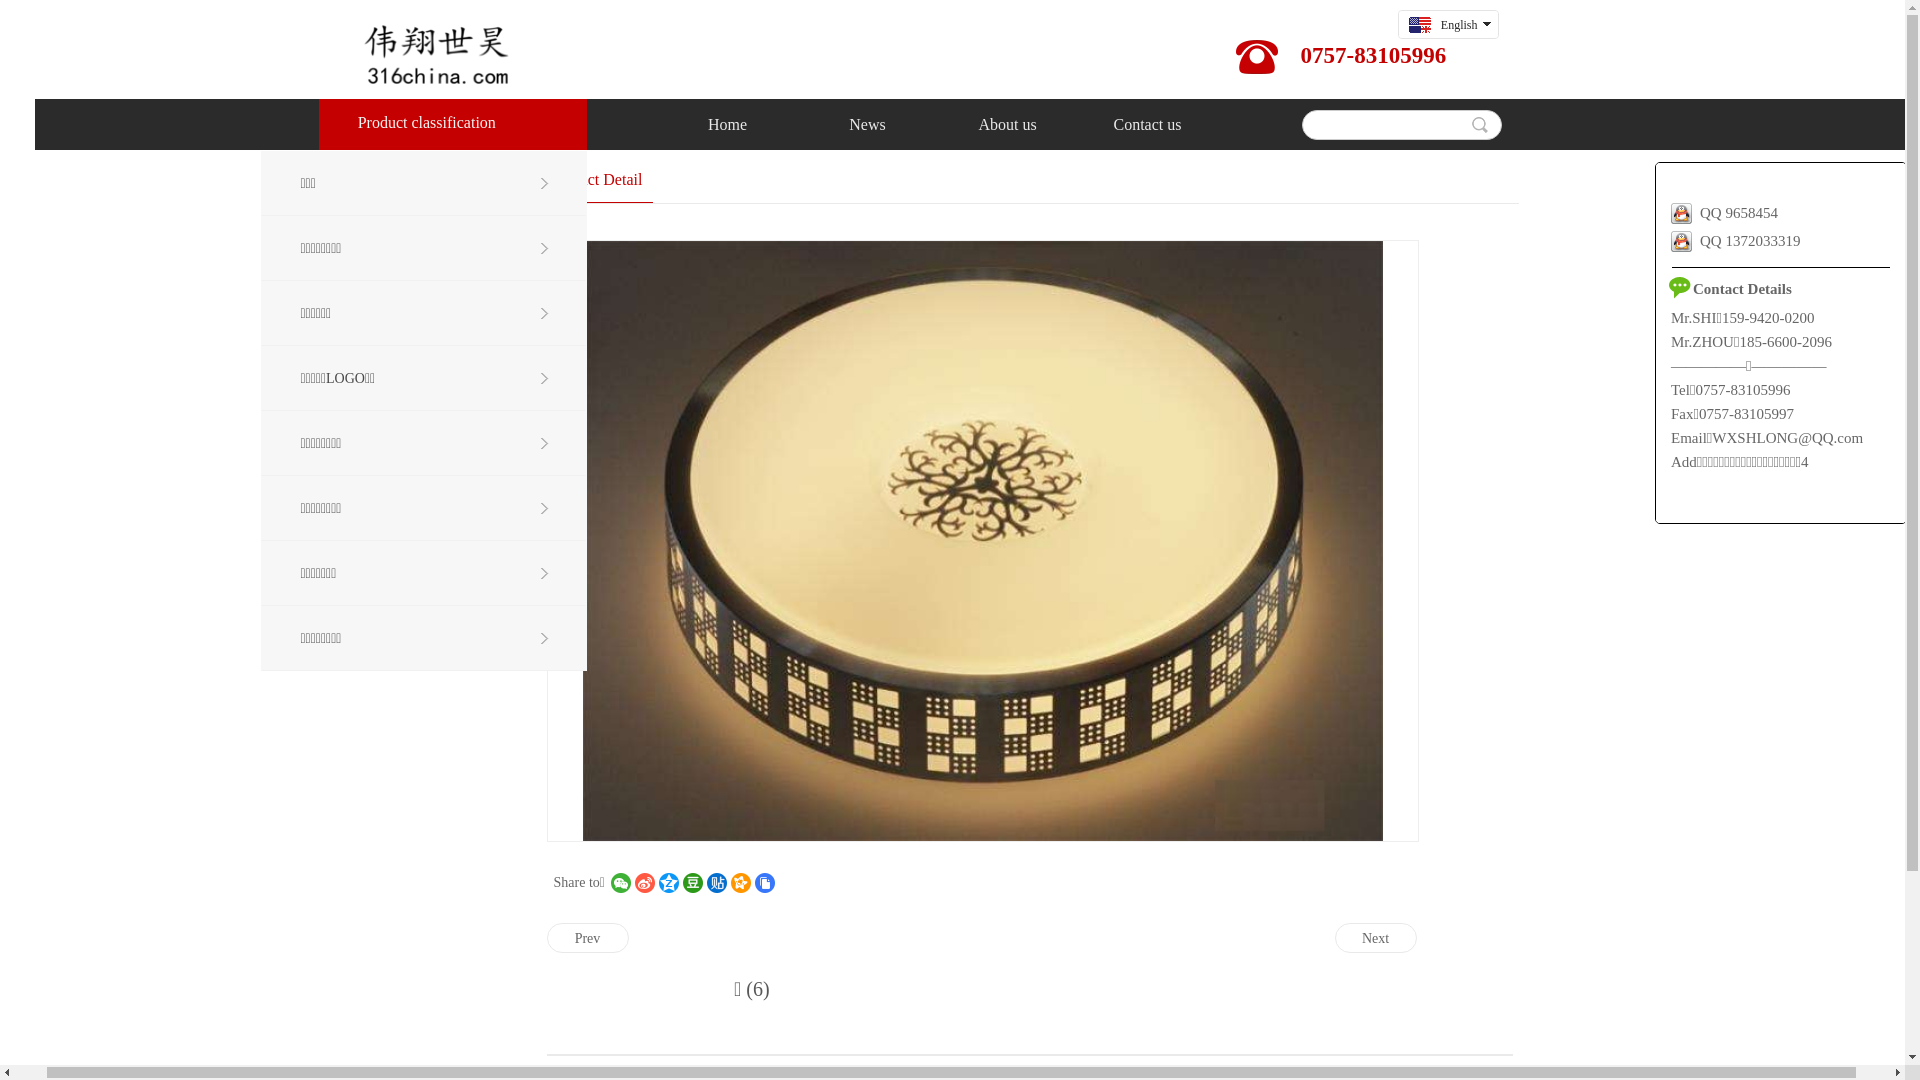 This screenshot has height=1080, width=1920. Describe the element at coordinates (1477, 24) in the screenshot. I see `  English` at that location.